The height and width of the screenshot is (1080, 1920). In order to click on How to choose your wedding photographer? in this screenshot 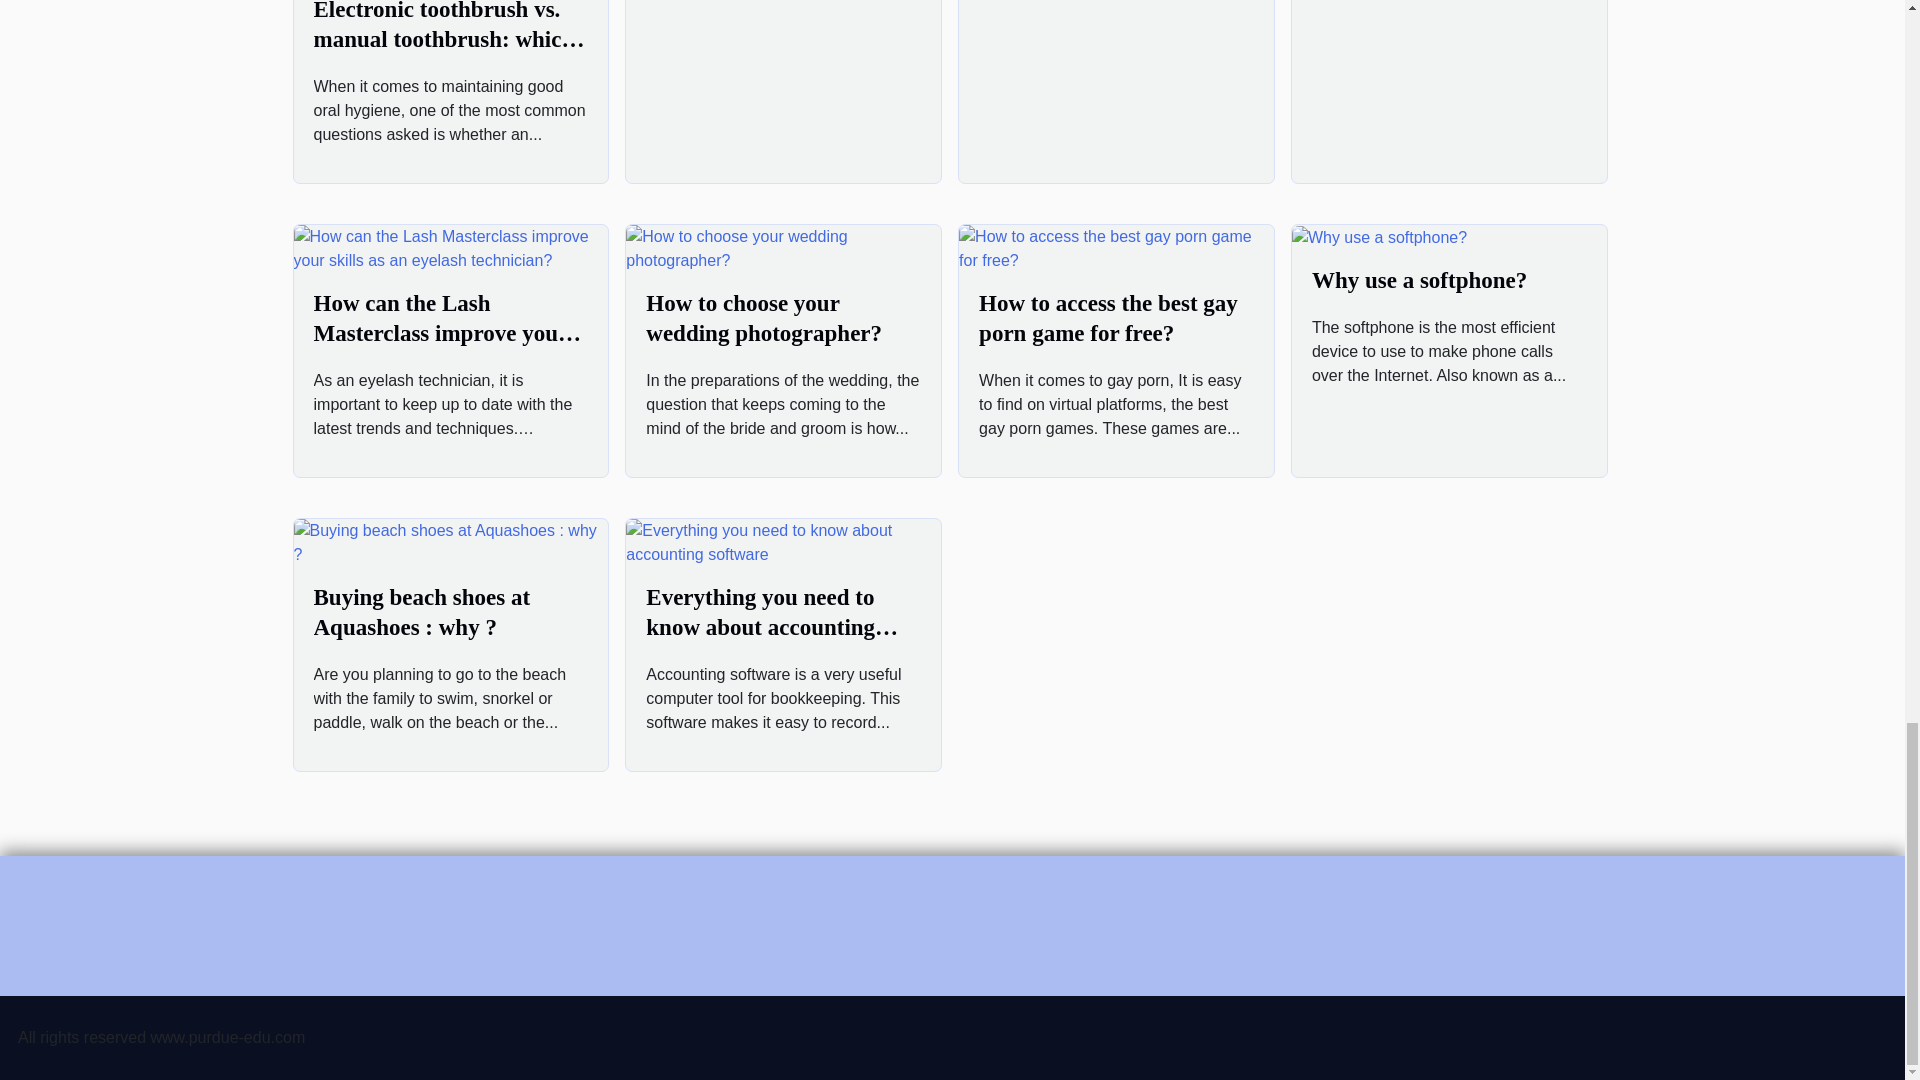, I will do `click(763, 318)`.